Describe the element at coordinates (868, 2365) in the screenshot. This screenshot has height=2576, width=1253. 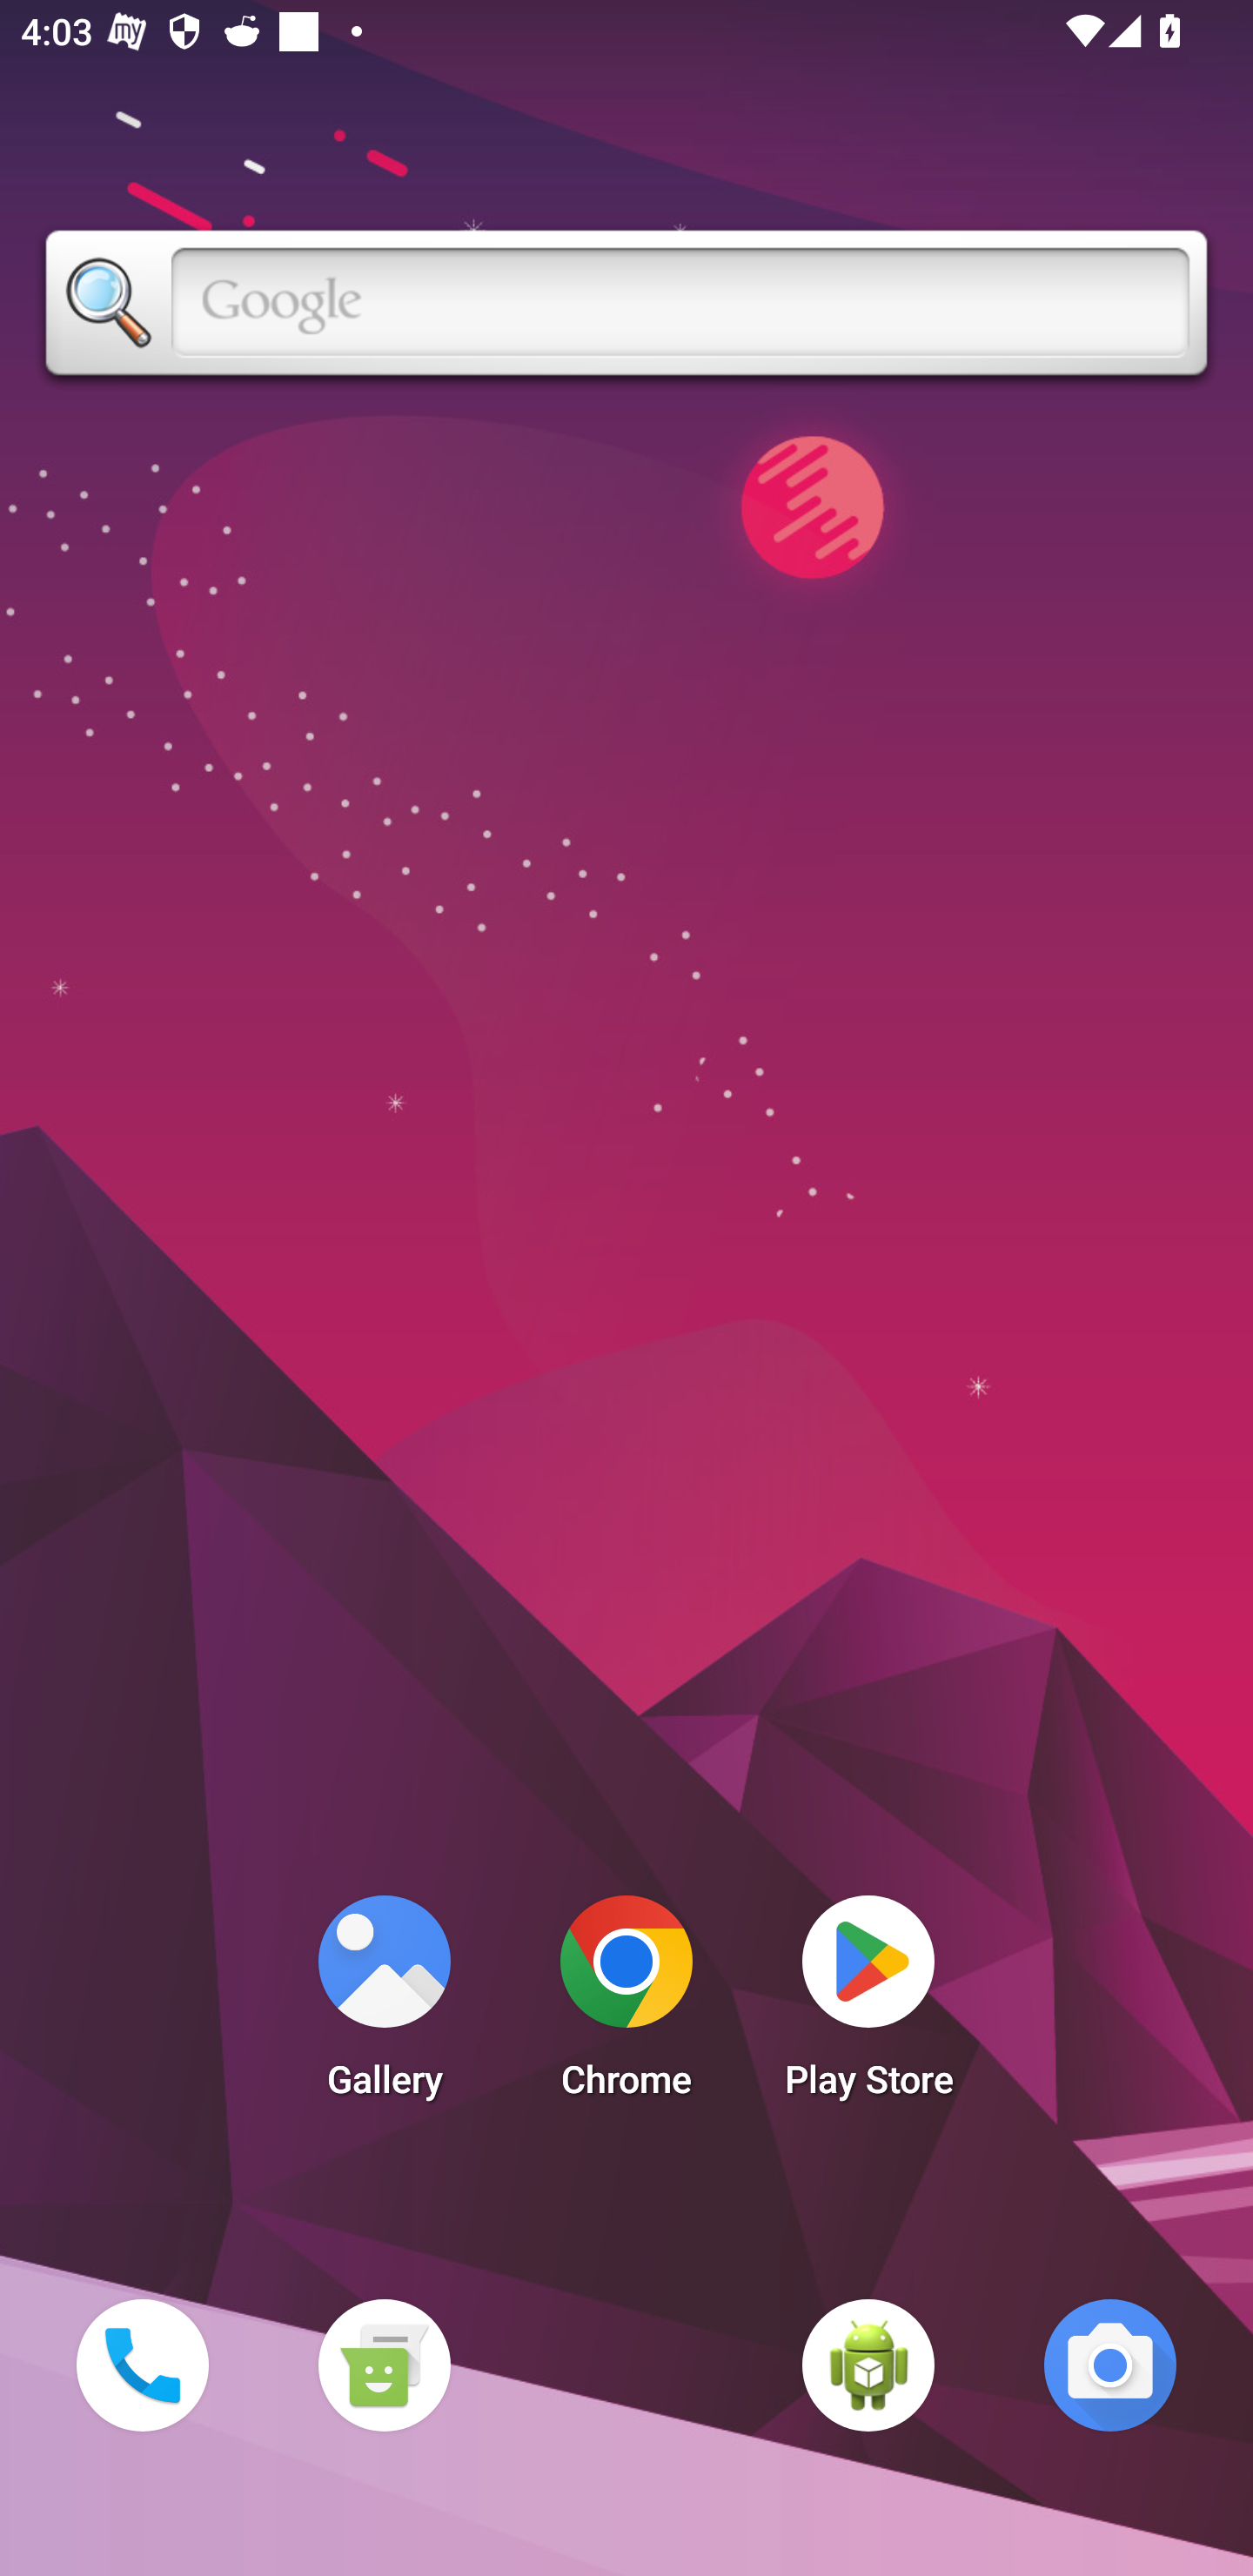
I see `WebView Browser Tester` at that location.